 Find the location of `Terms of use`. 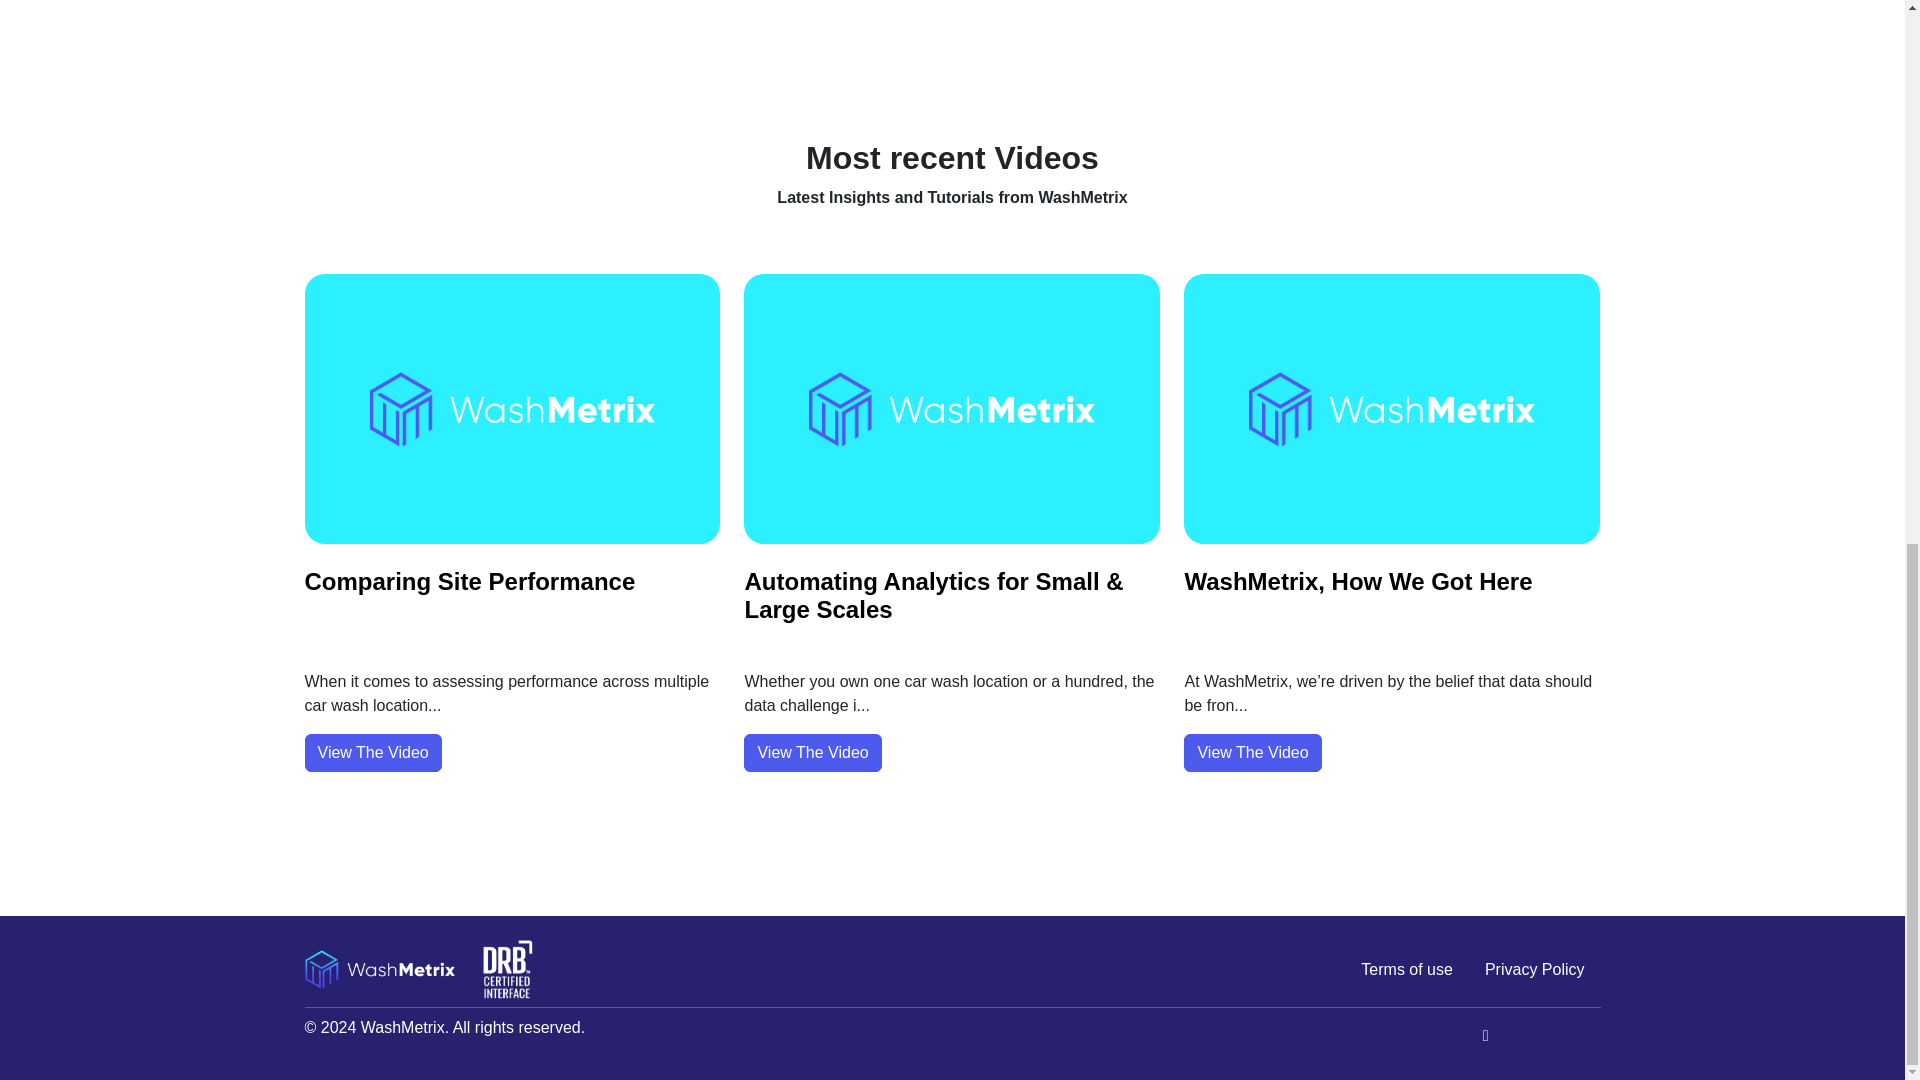

Terms of use is located at coordinates (1406, 970).